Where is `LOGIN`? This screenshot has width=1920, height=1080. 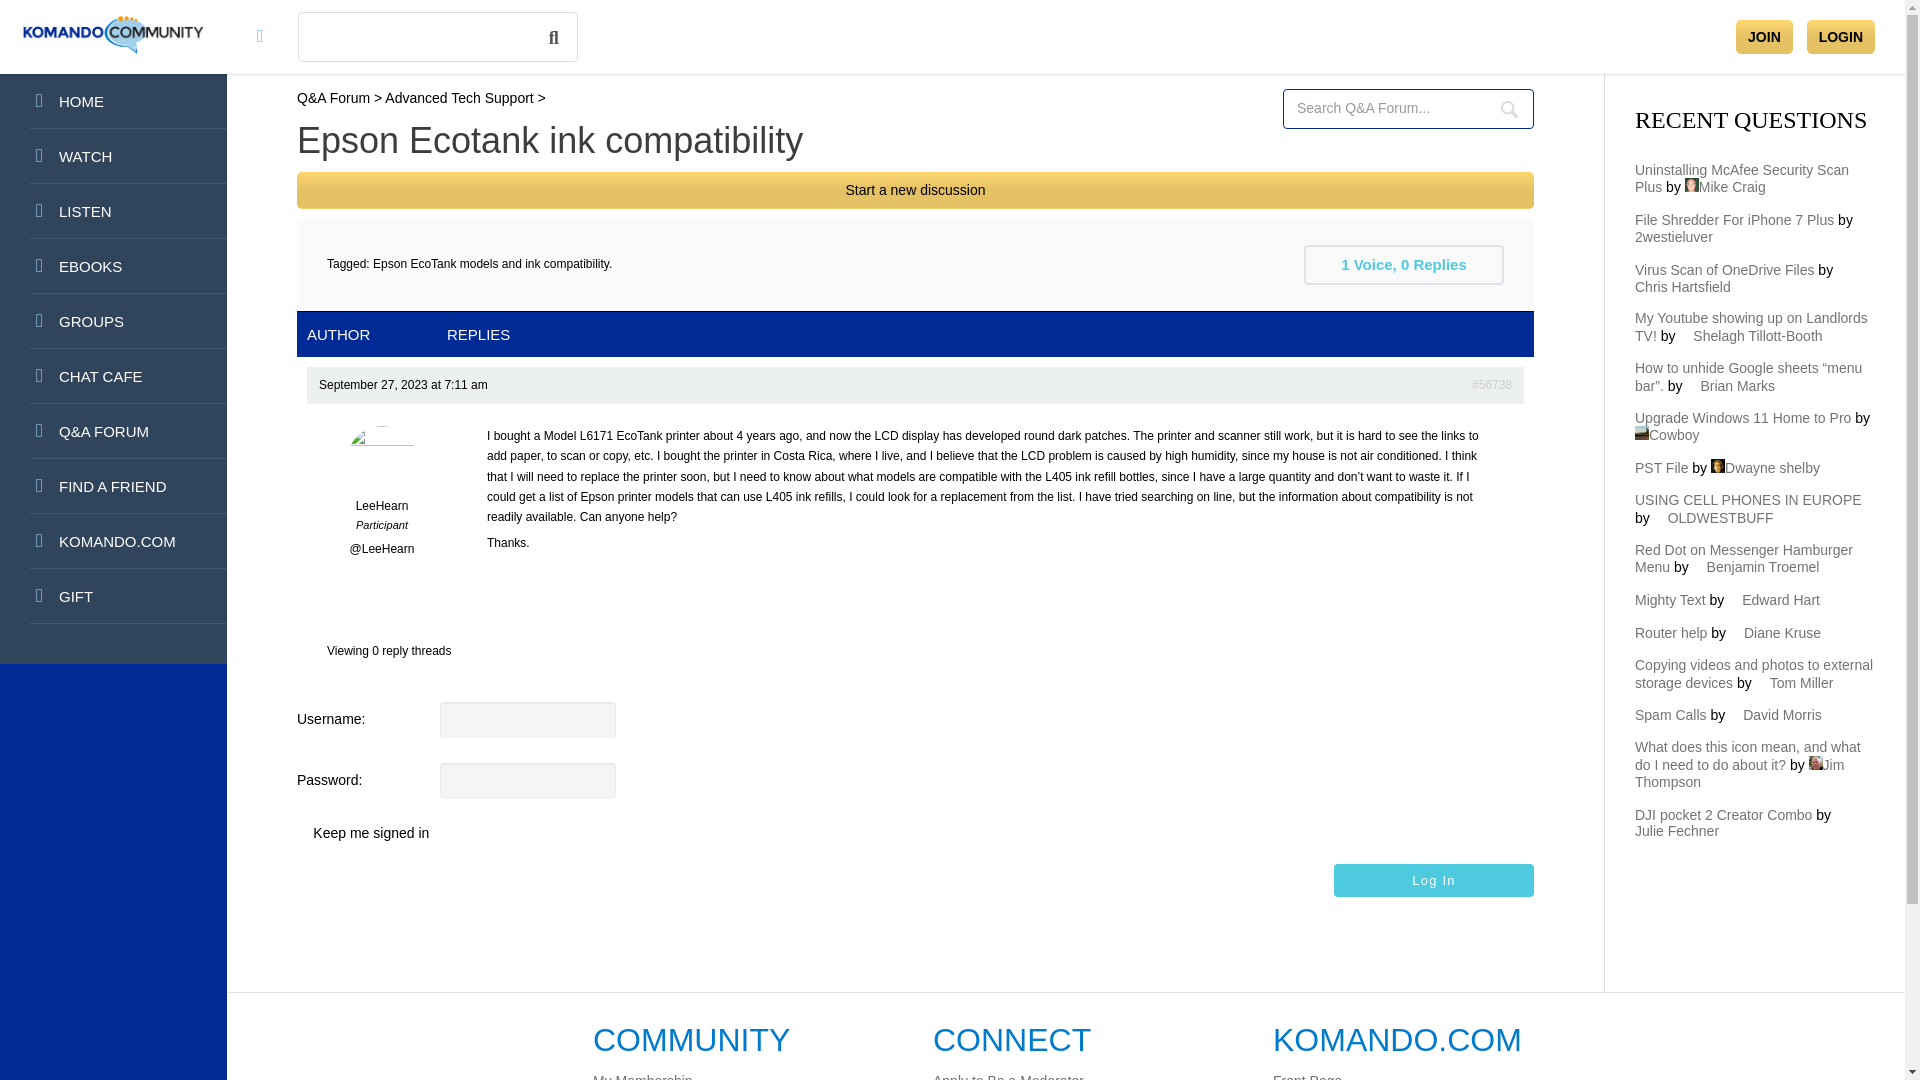 LOGIN is located at coordinates (1840, 37).